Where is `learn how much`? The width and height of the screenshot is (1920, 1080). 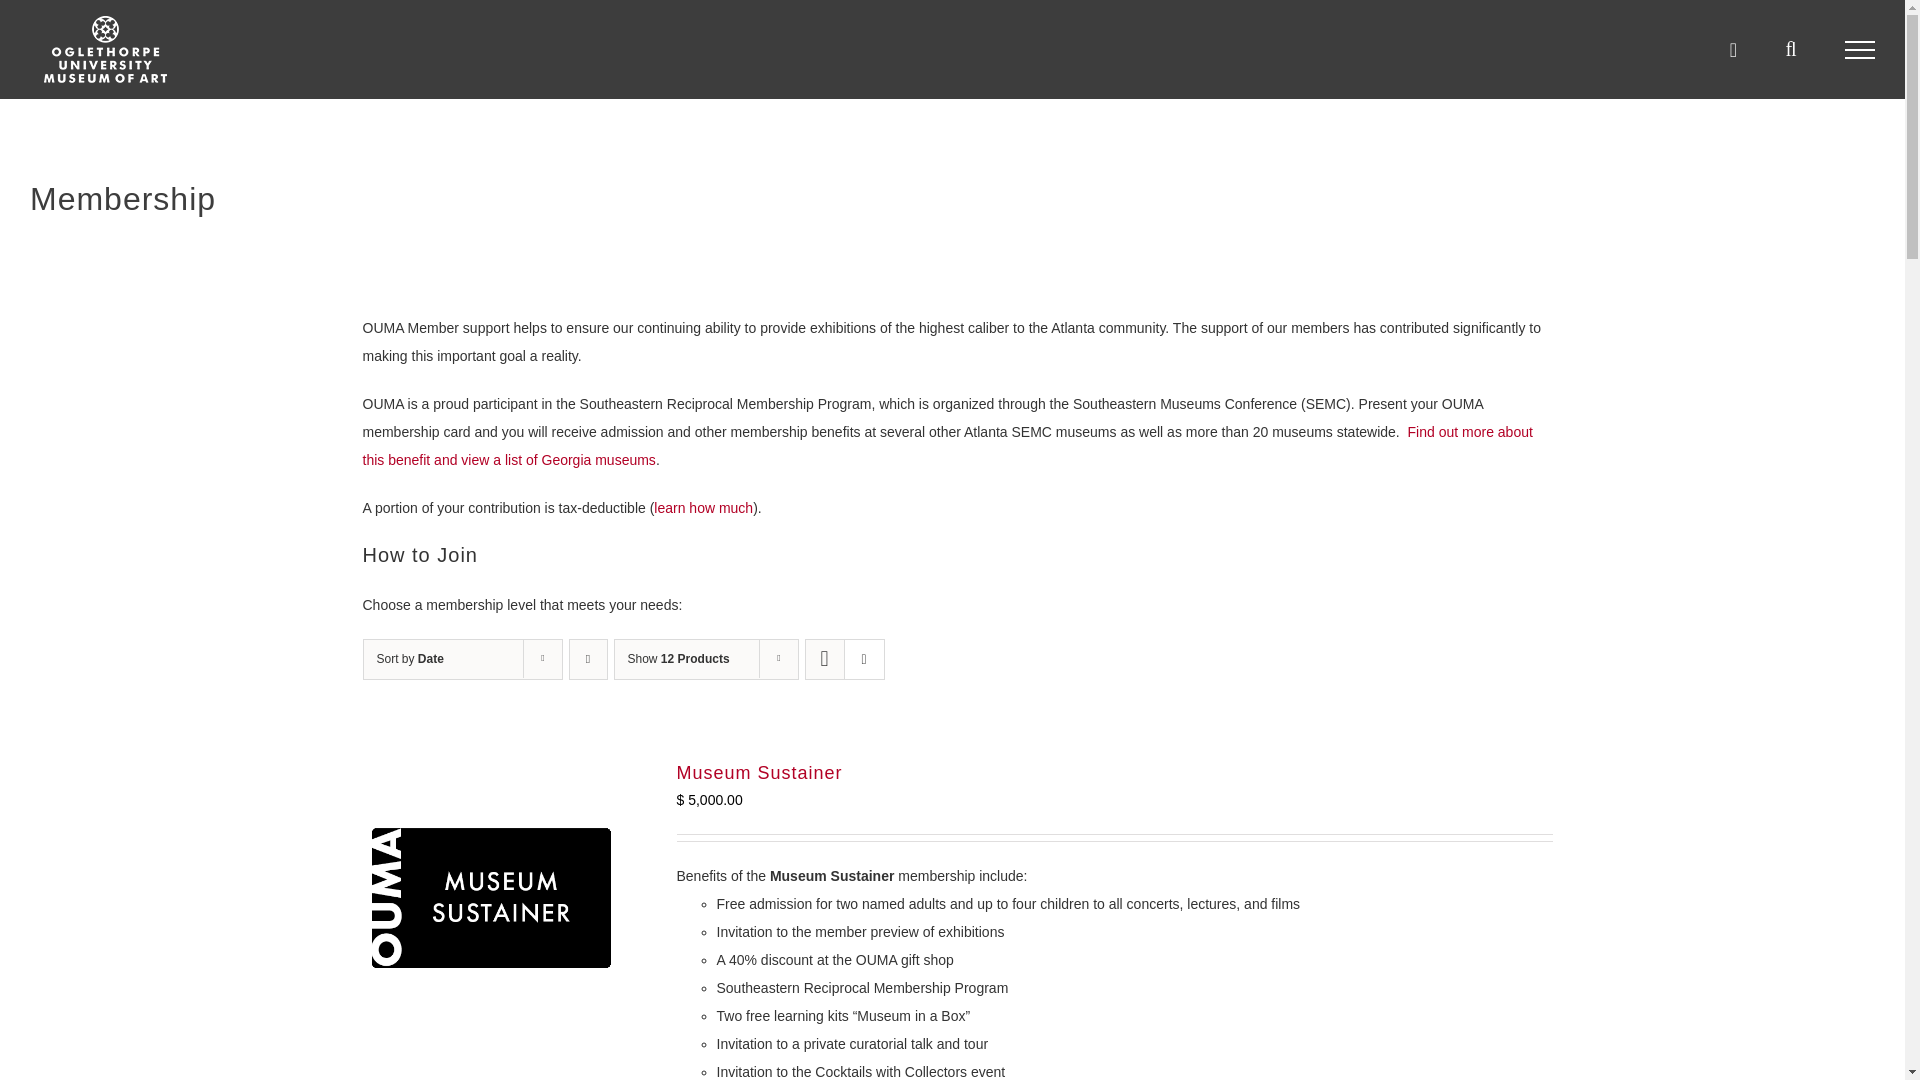
learn how much is located at coordinates (703, 508).